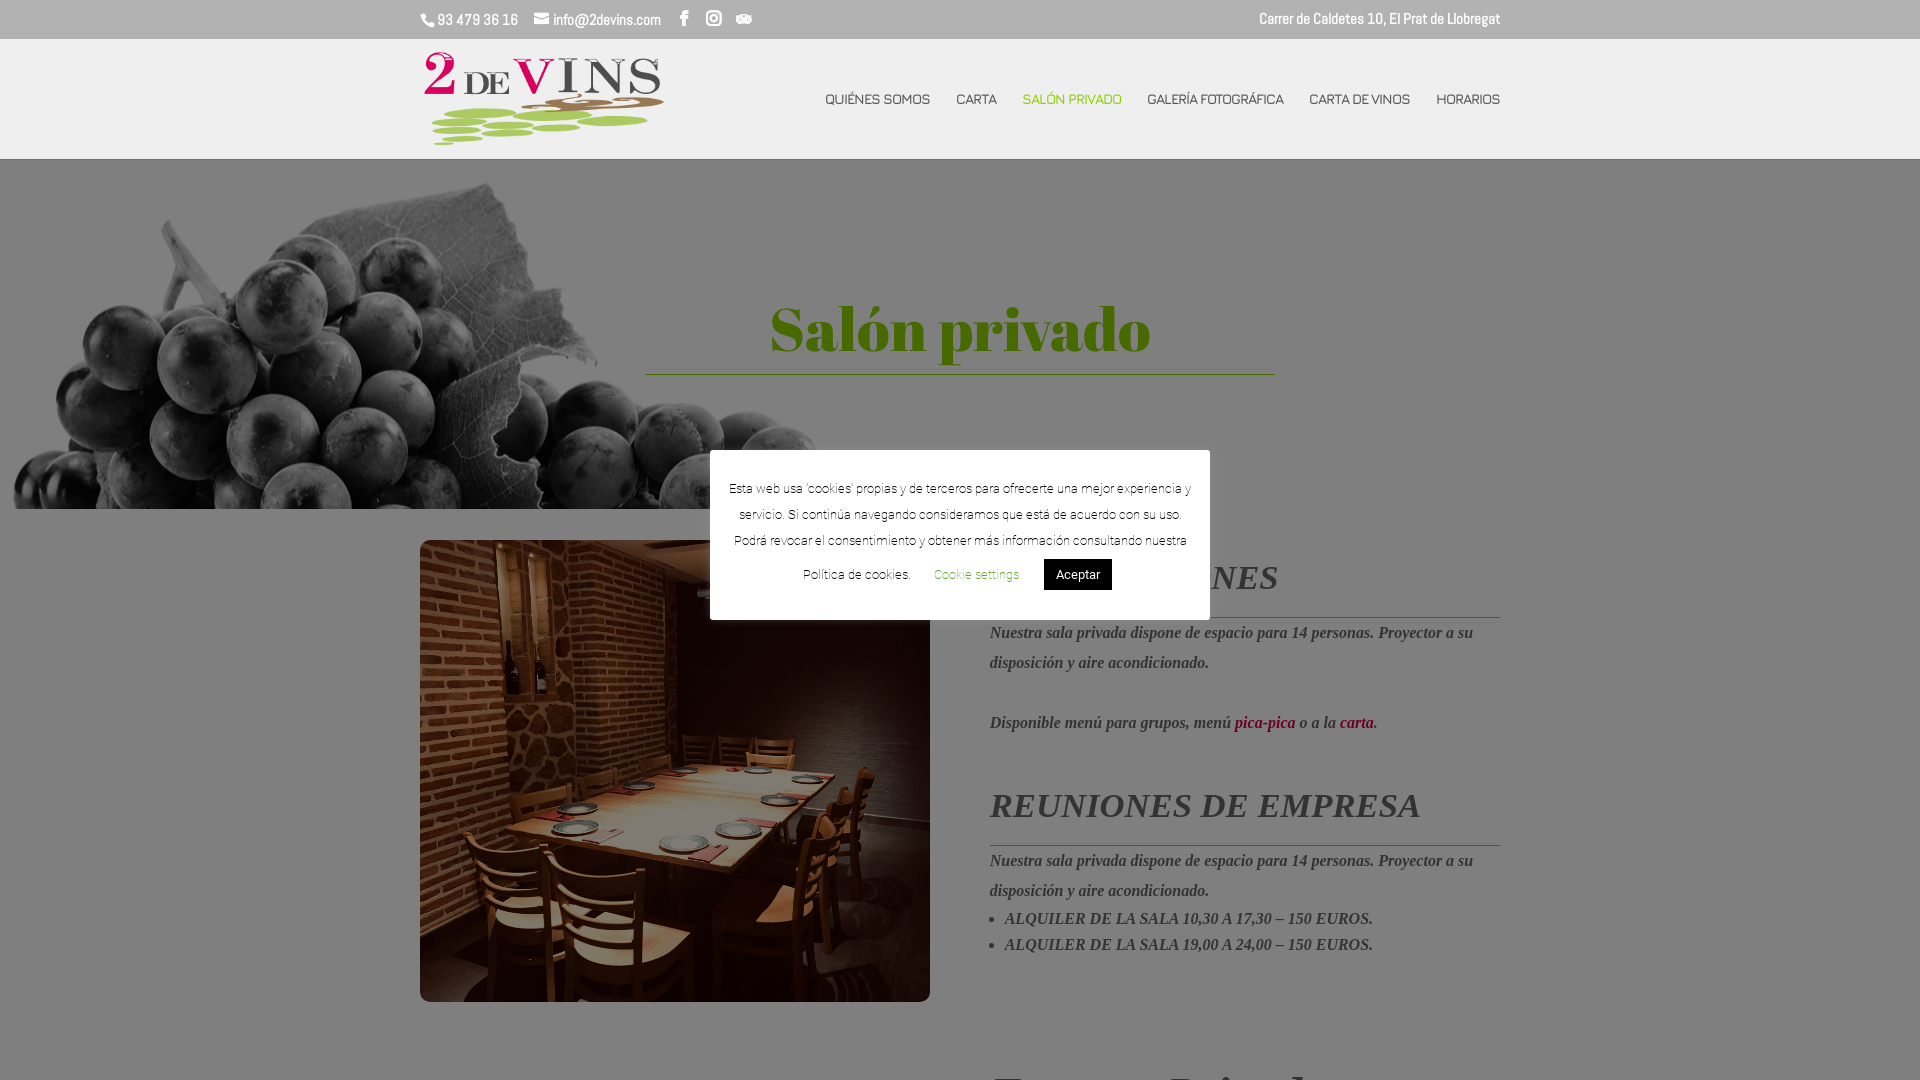  Describe the element at coordinates (1078, 574) in the screenshot. I see `Aceptar` at that location.